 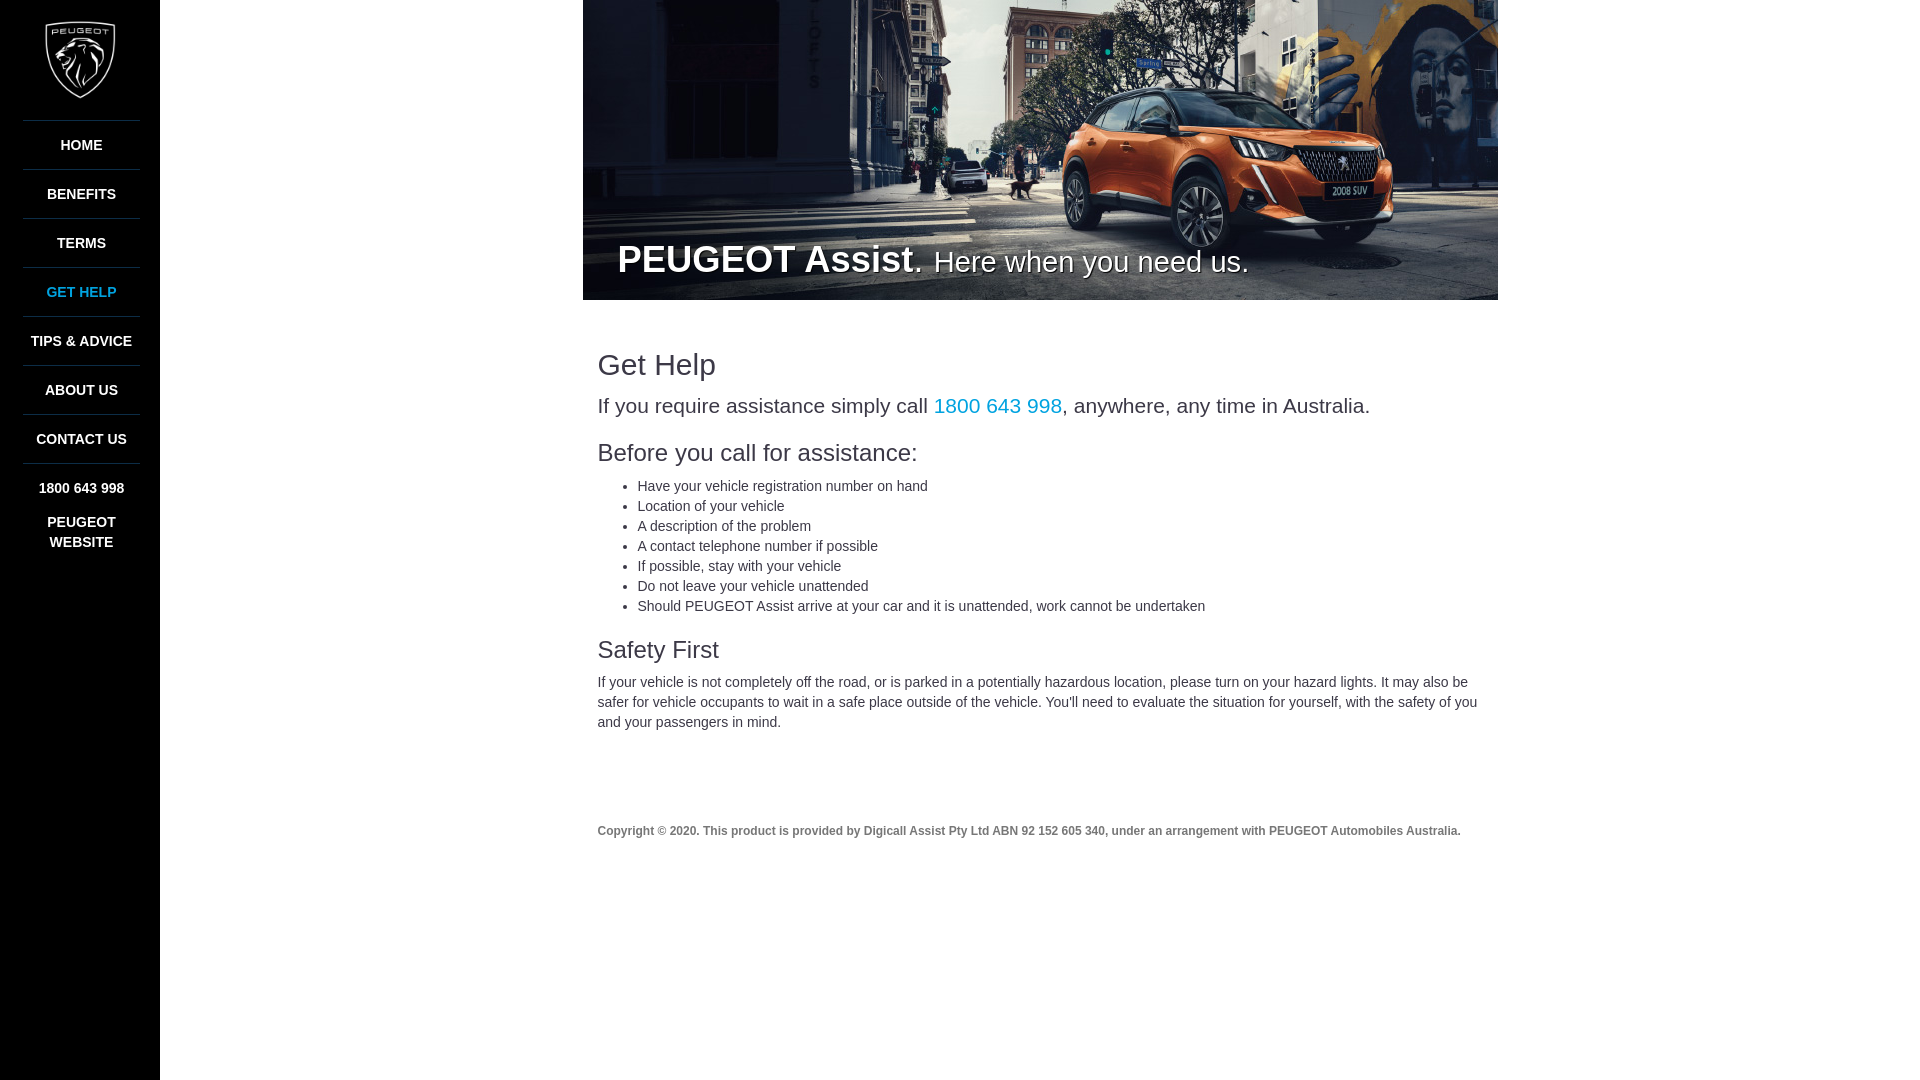 What do you see at coordinates (80, 340) in the screenshot?
I see `TIPS & ADVICE` at bounding box center [80, 340].